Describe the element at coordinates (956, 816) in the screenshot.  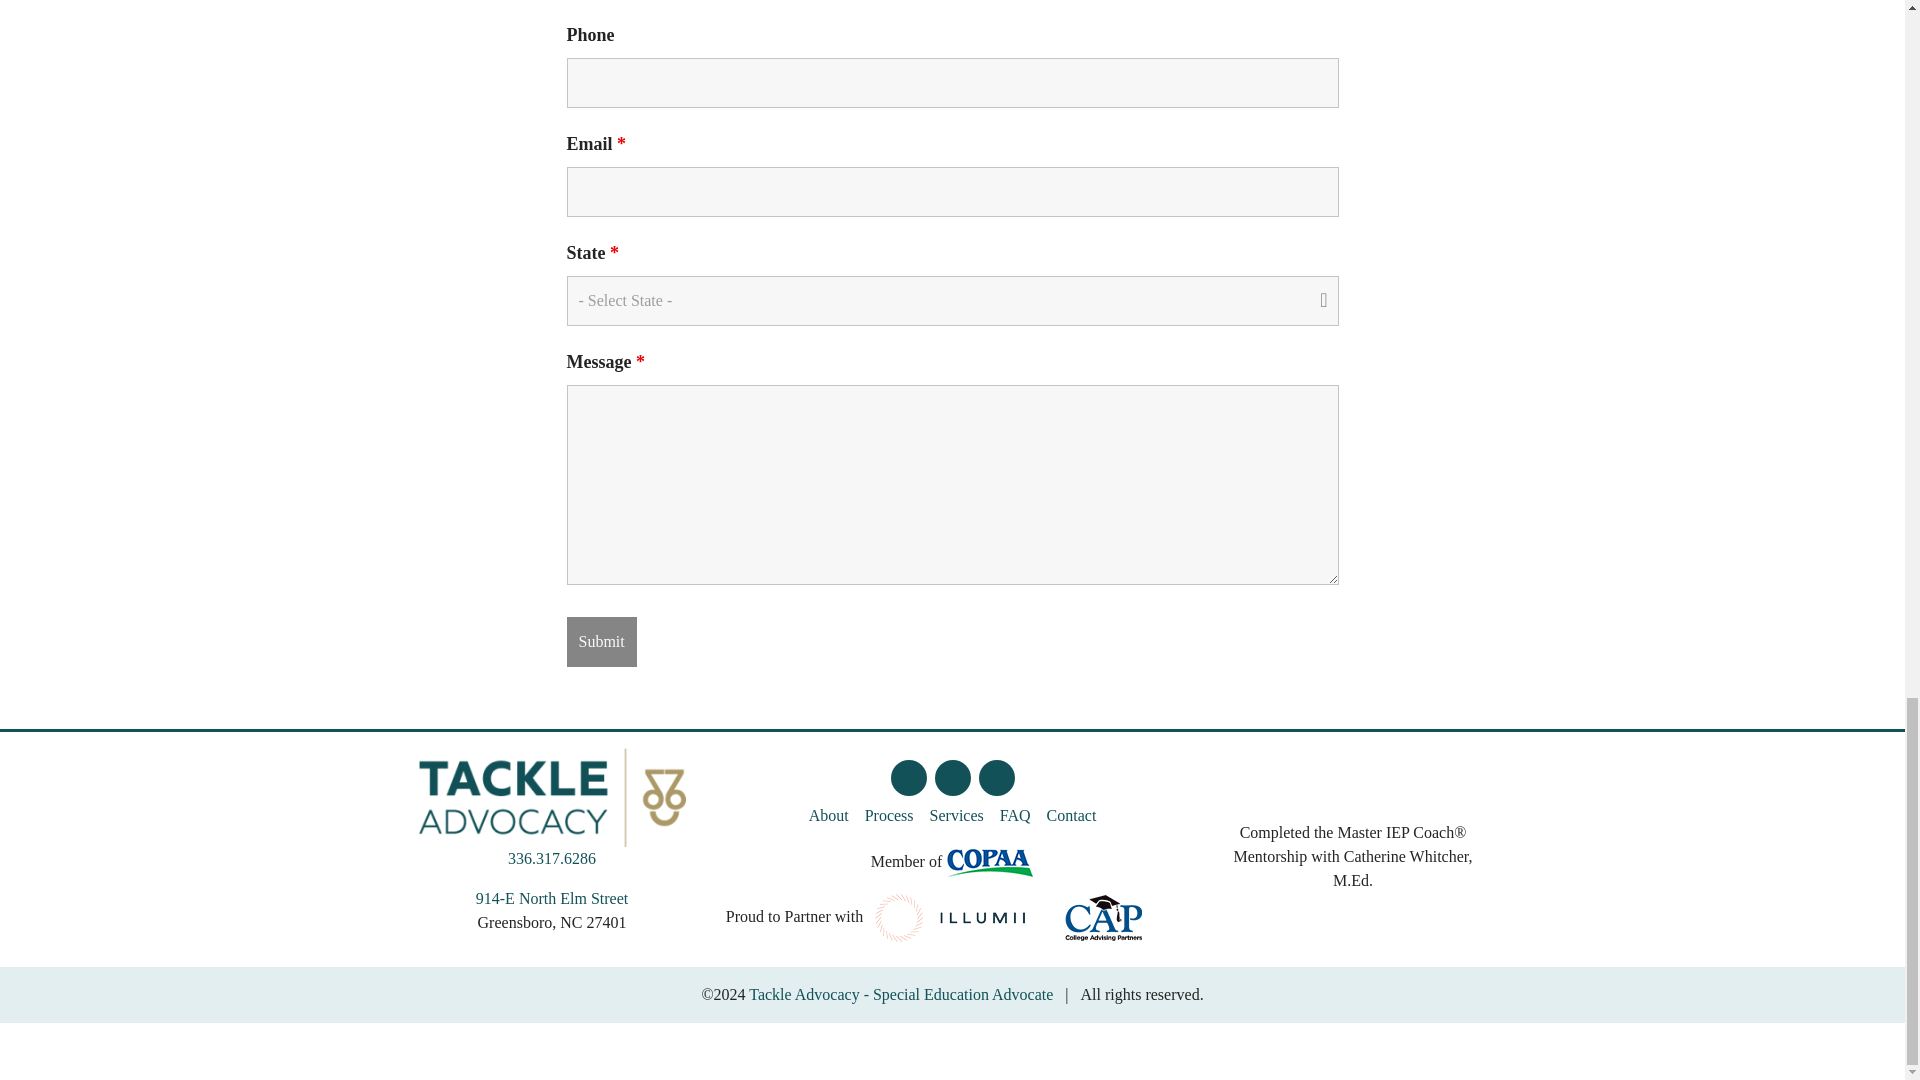
I see `Services` at that location.